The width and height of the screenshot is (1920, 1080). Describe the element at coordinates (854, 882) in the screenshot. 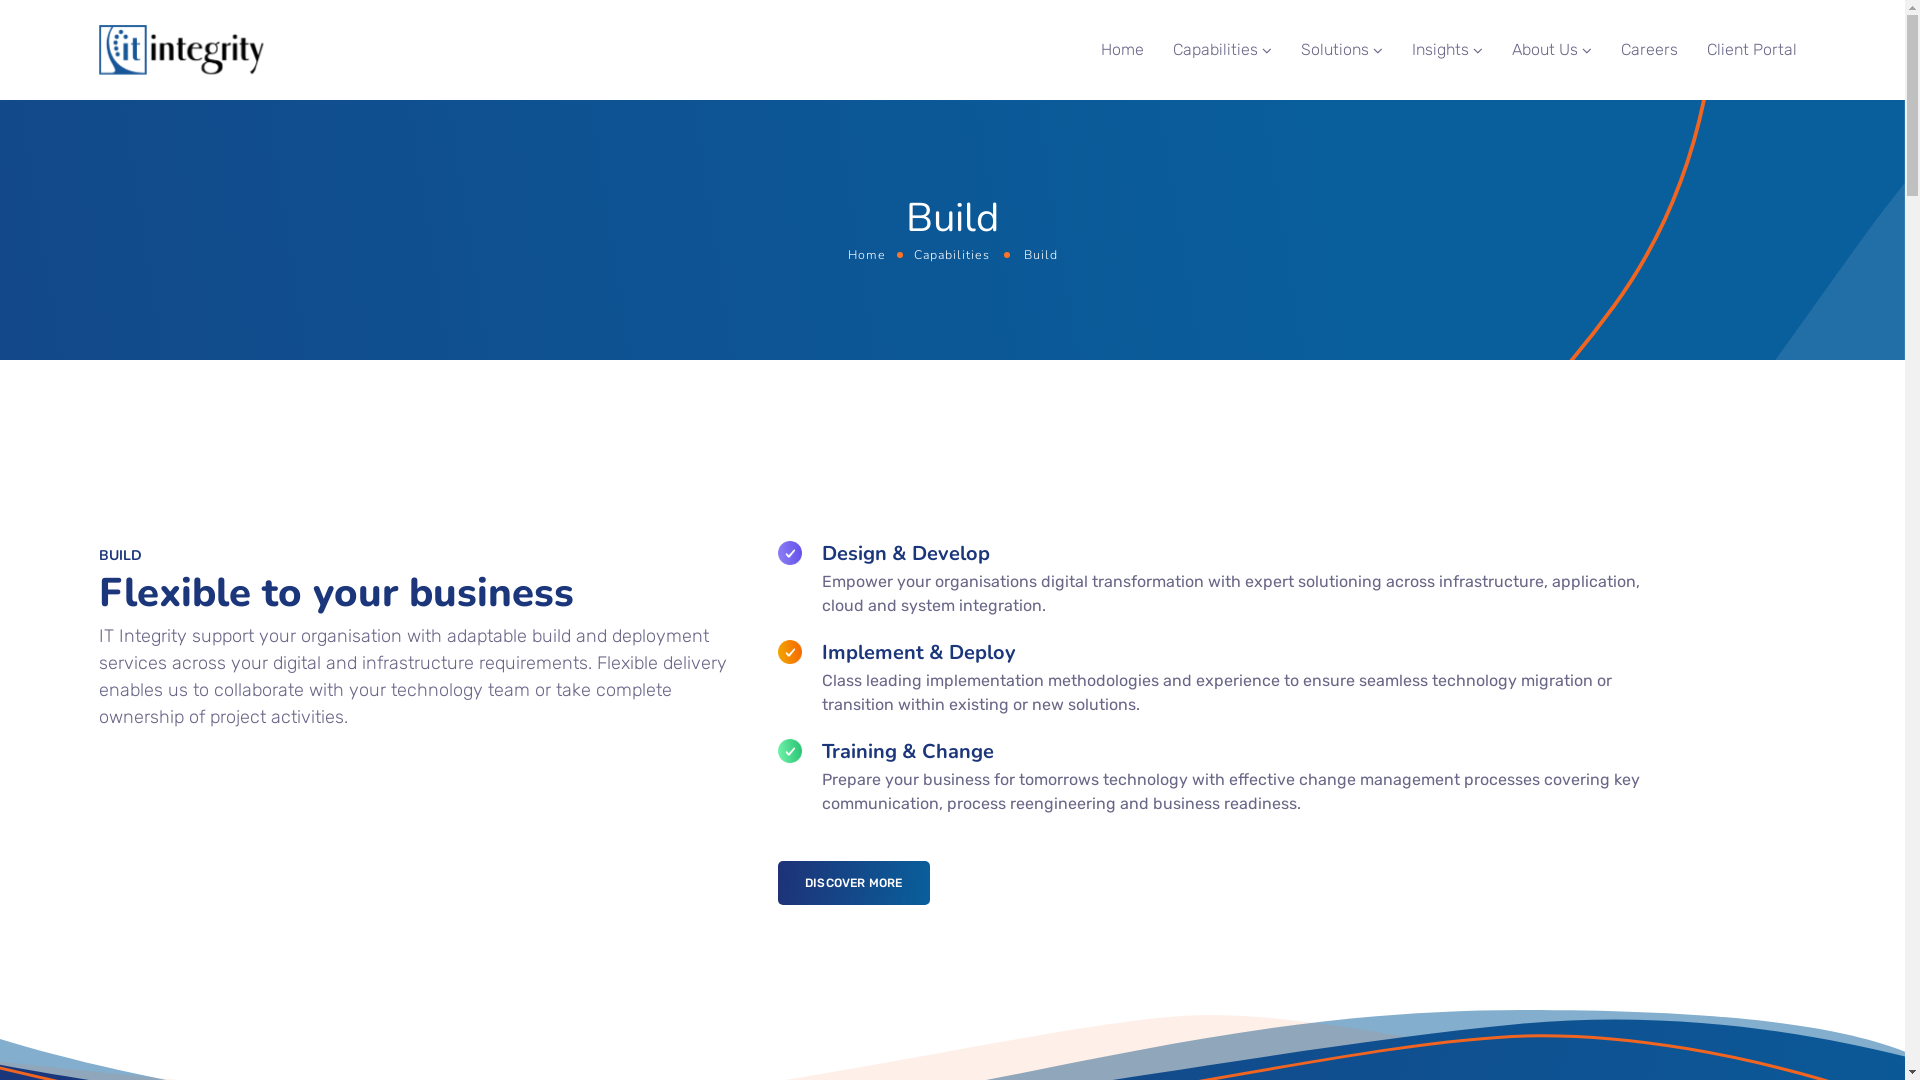

I see `DISCOVER MORE` at that location.